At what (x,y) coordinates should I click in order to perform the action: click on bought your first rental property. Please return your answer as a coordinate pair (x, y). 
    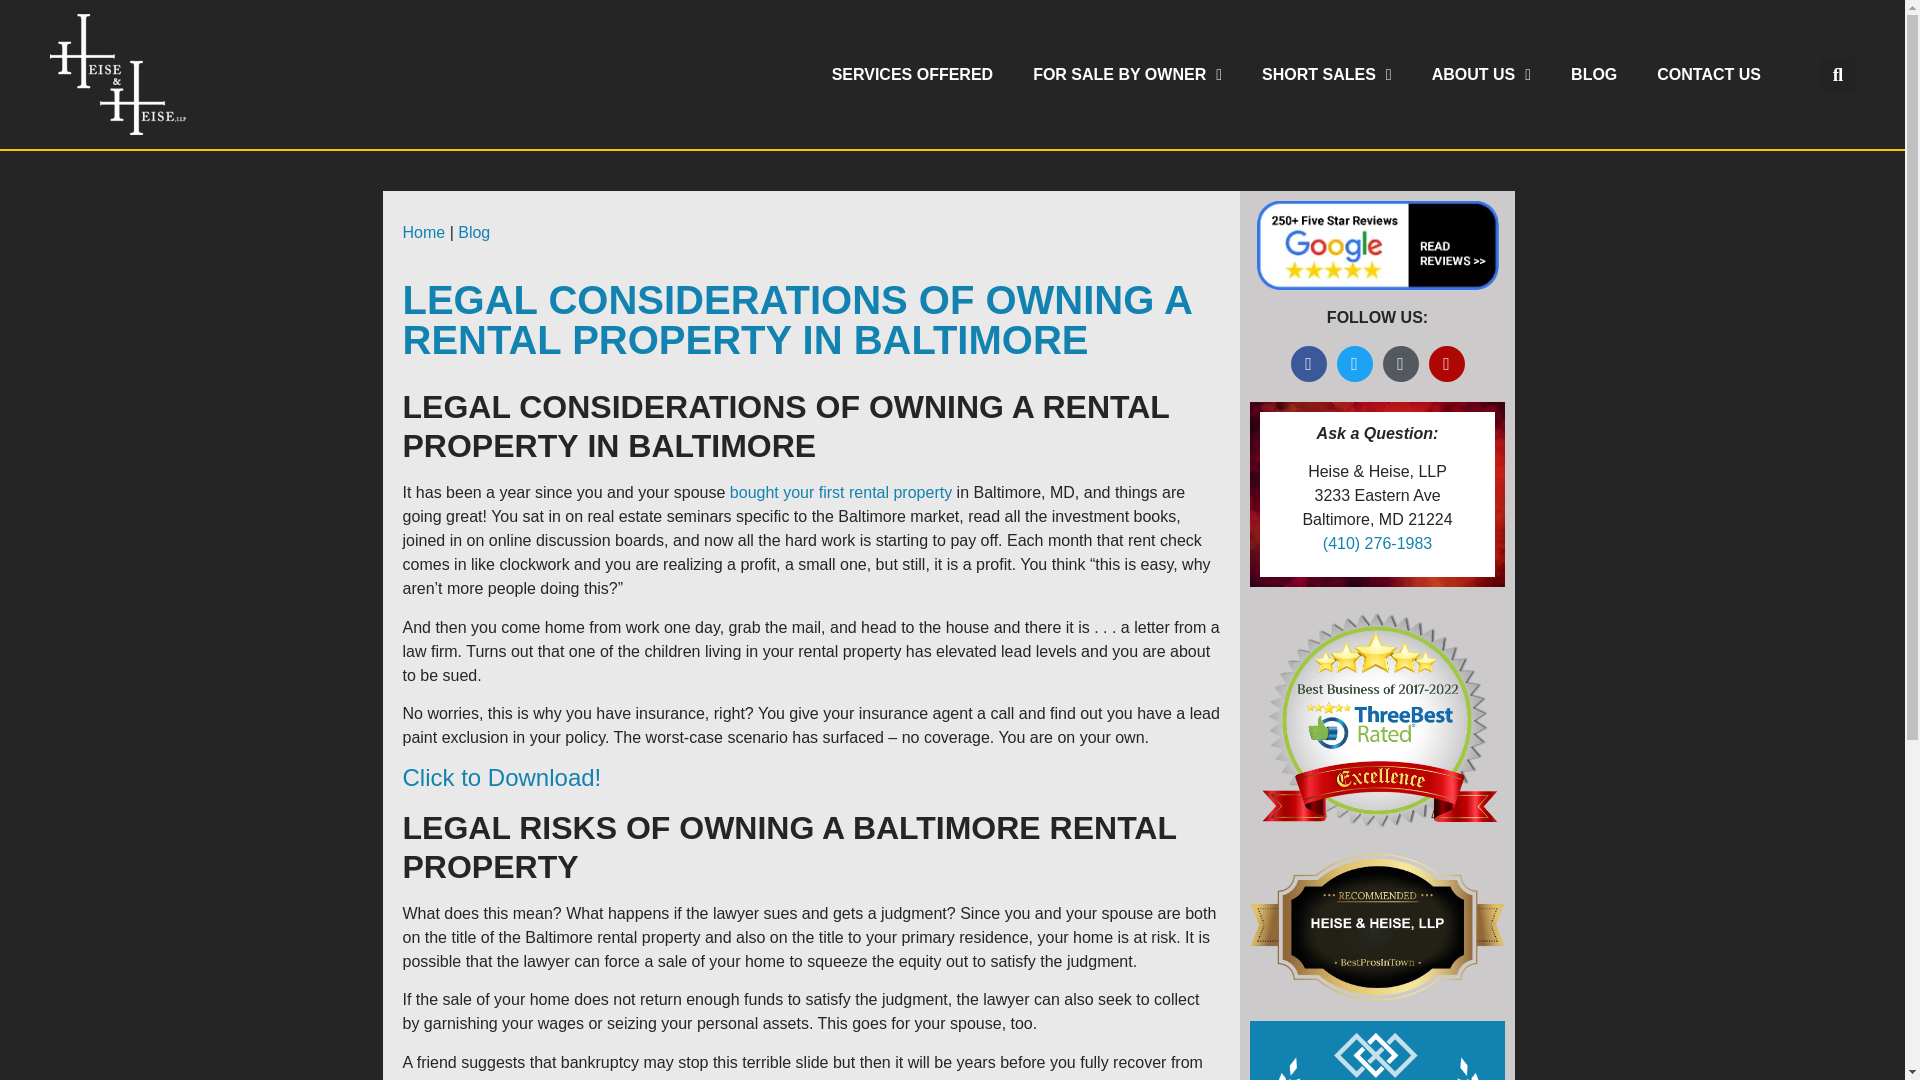
    Looking at the image, I should click on (840, 492).